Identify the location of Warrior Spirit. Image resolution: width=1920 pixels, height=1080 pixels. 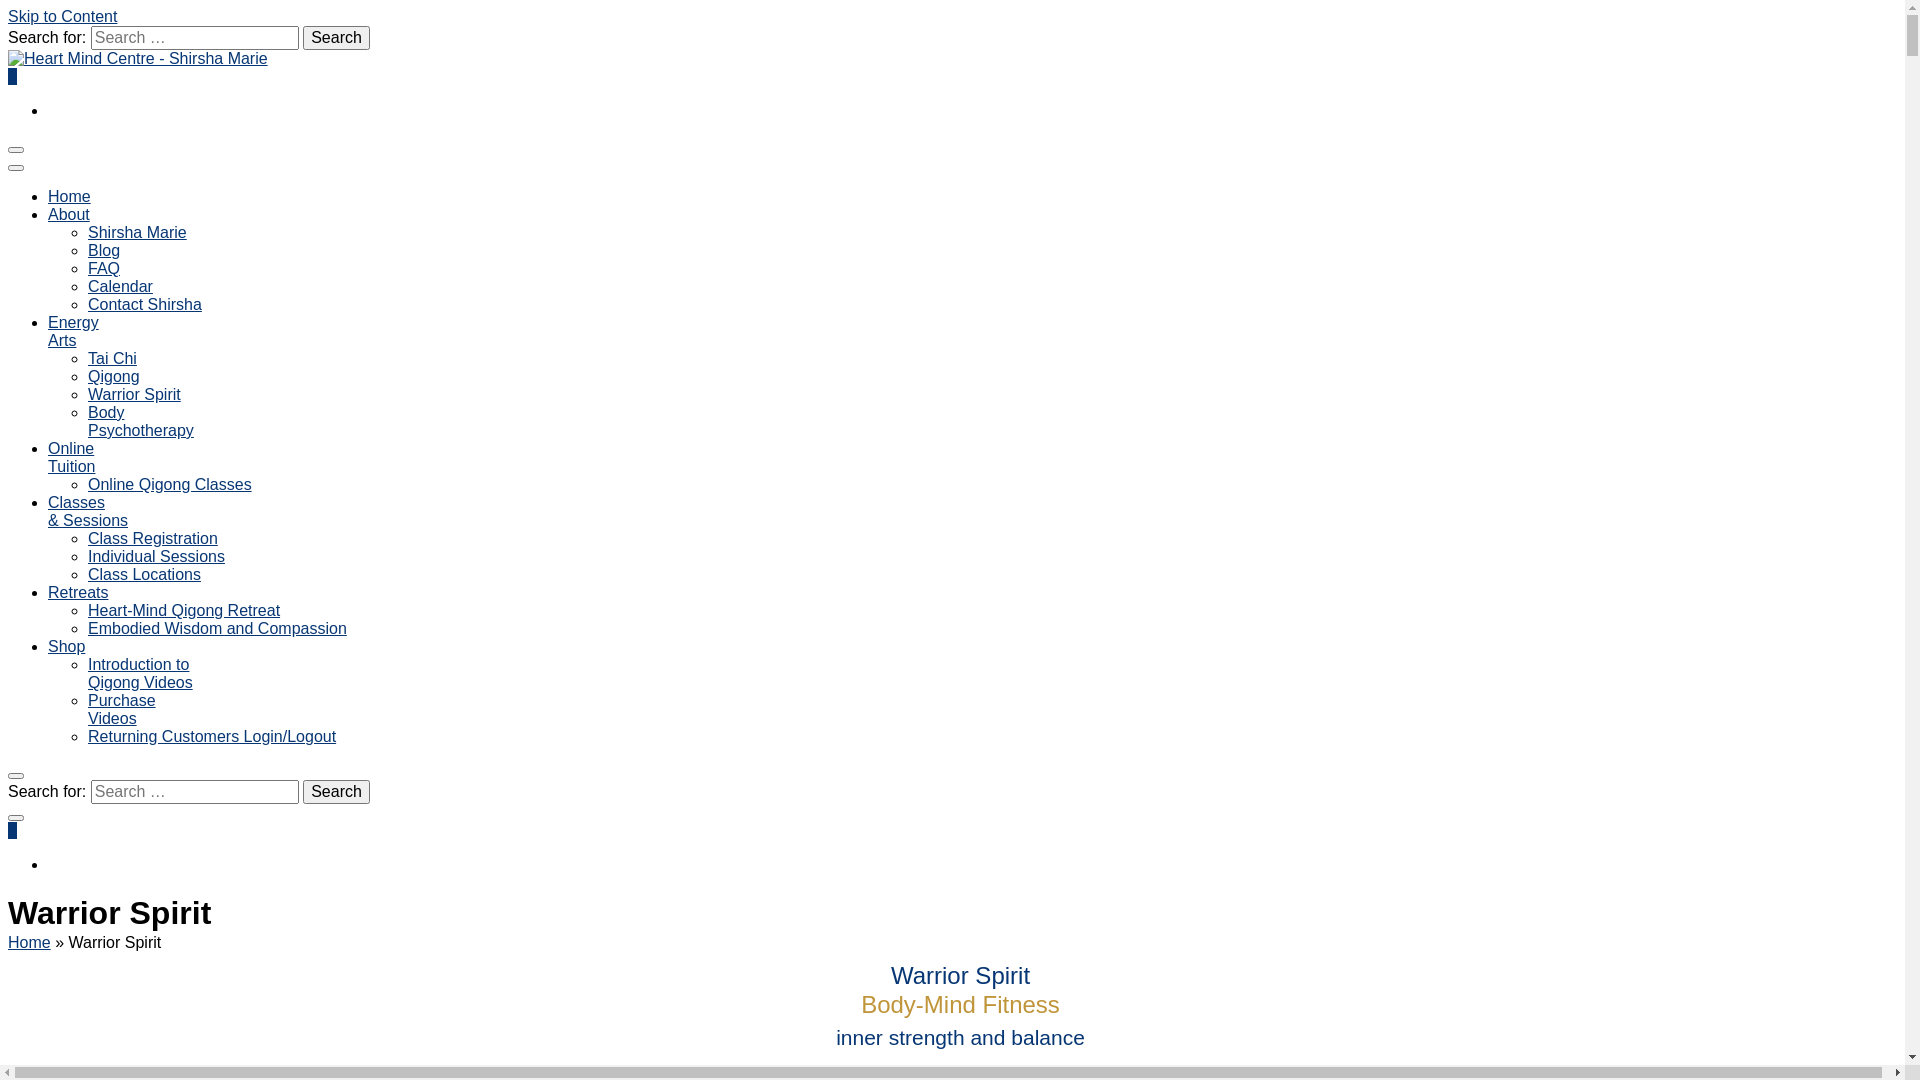
(134, 394).